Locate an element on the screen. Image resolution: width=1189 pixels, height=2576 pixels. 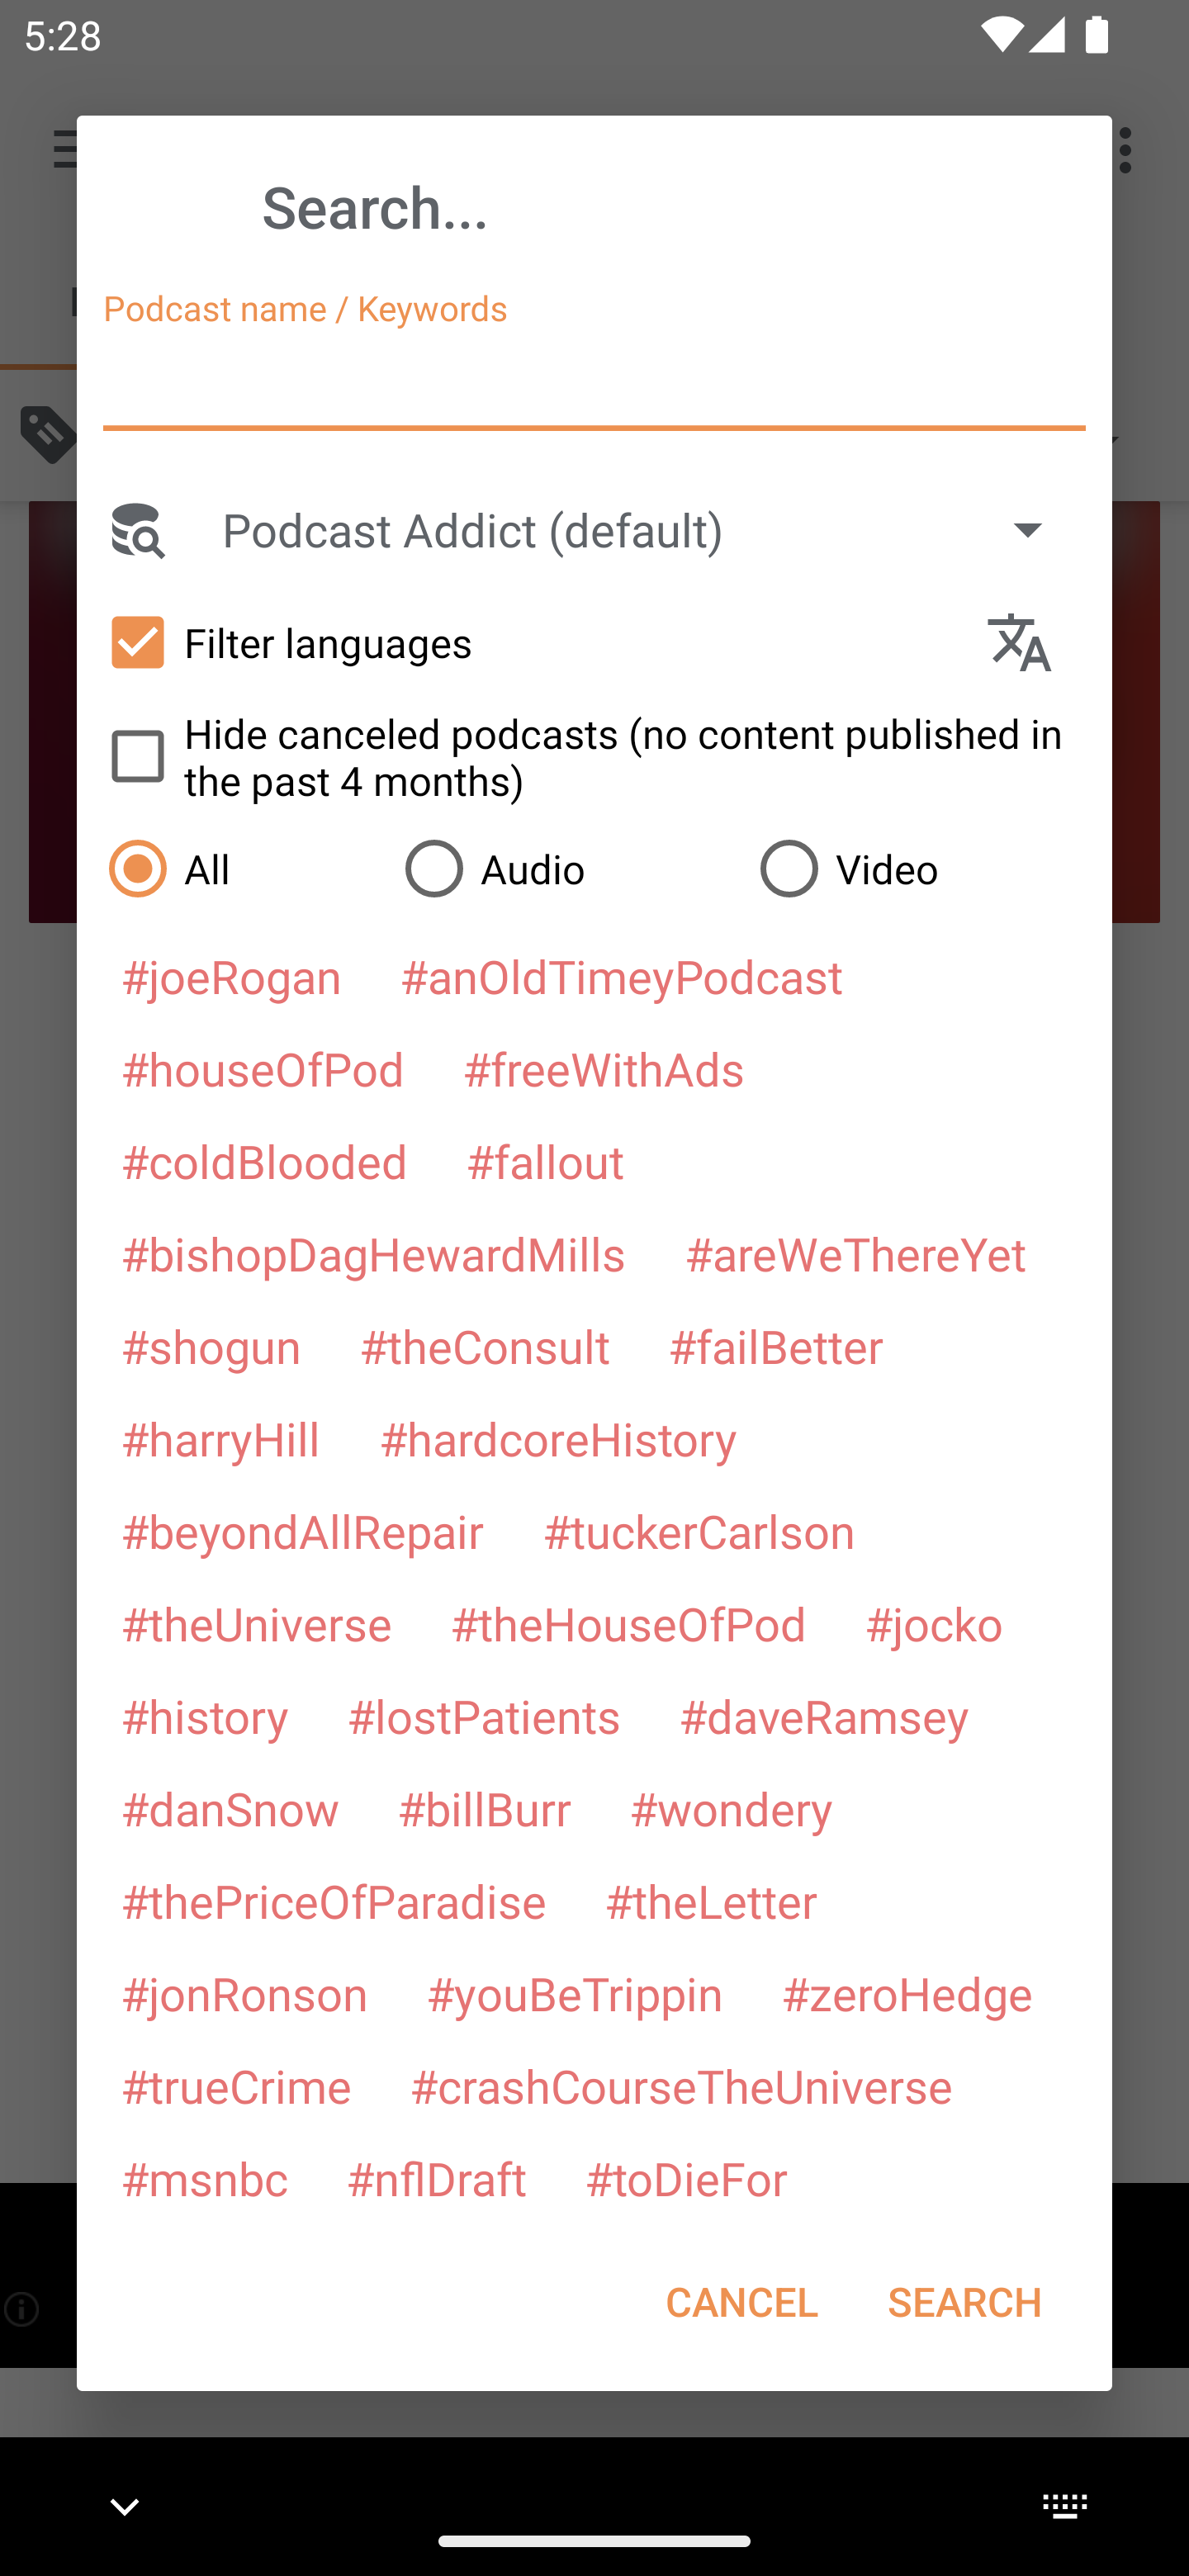
#theHouseOfPod is located at coordinates (628, 1623).